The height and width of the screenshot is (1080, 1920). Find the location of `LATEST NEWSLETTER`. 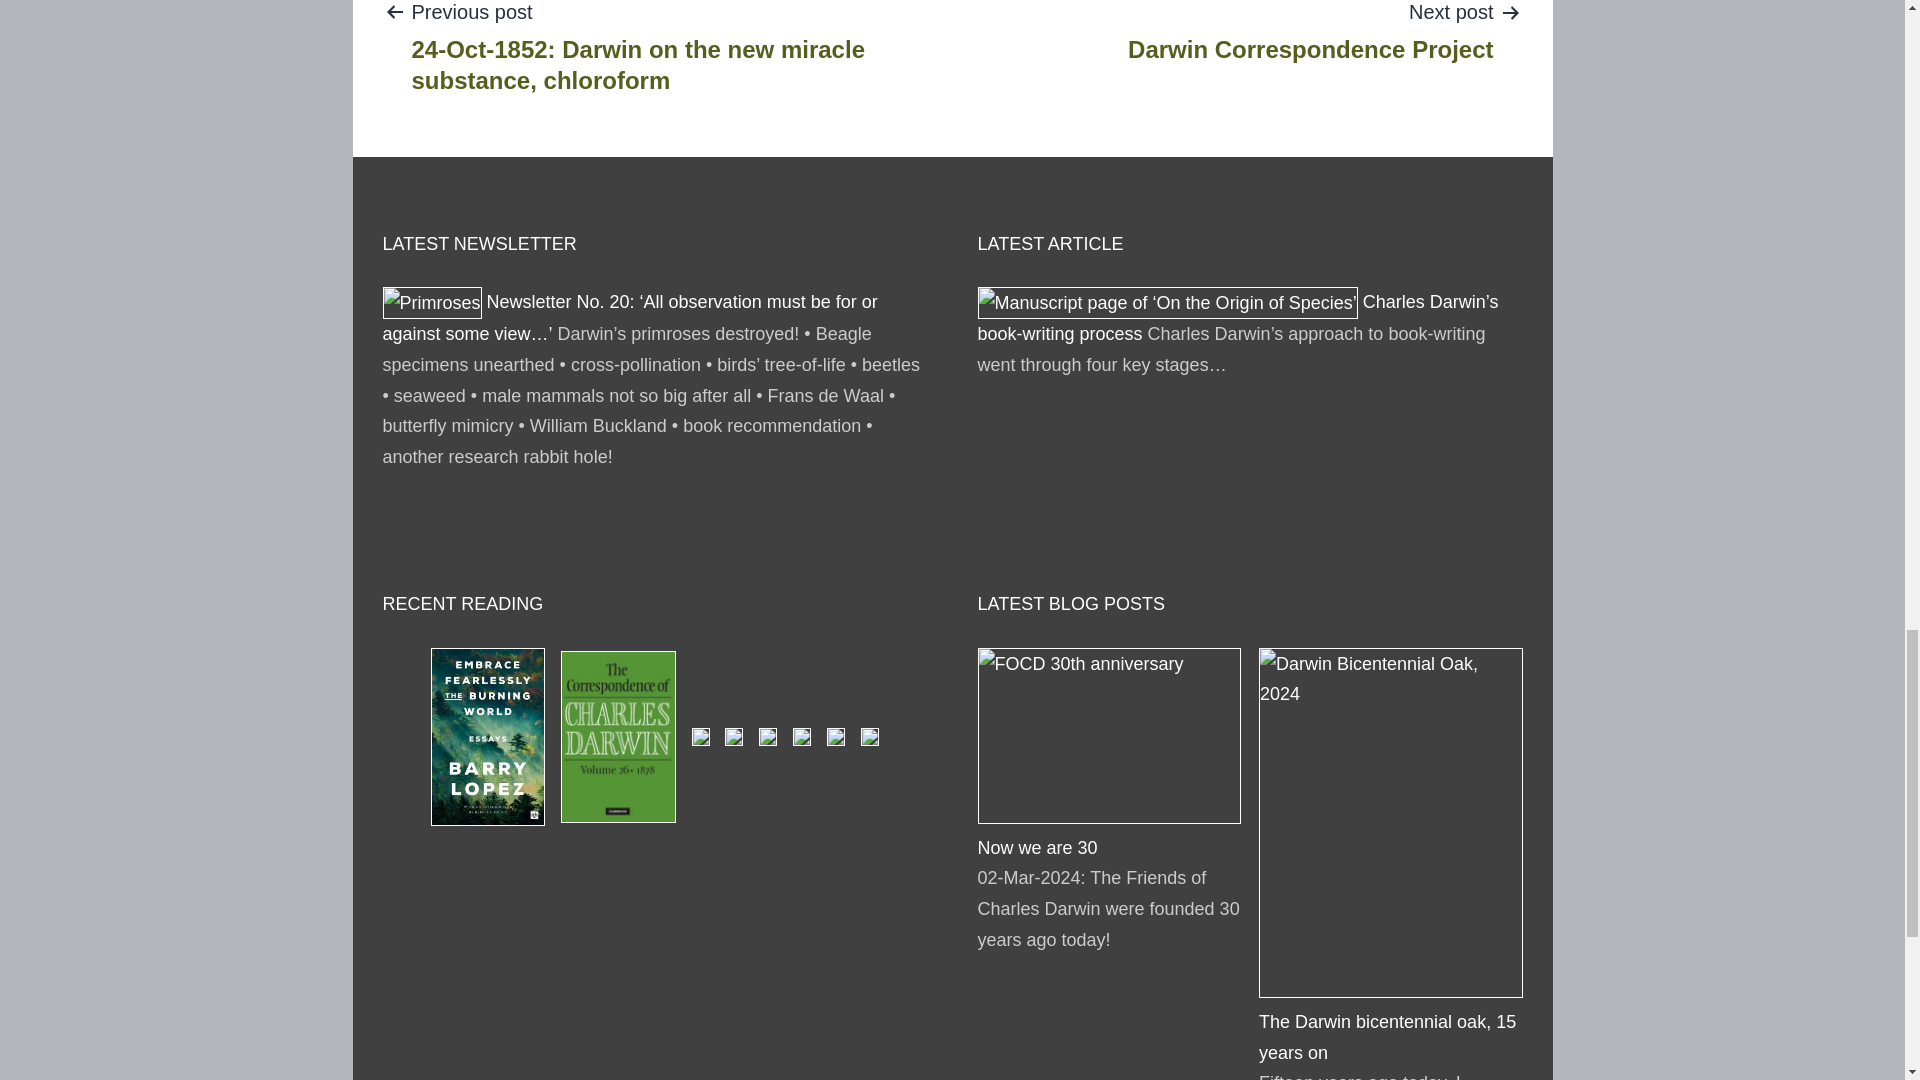

LATEST NEWSLETTER is located at coordinates (1310, 32).